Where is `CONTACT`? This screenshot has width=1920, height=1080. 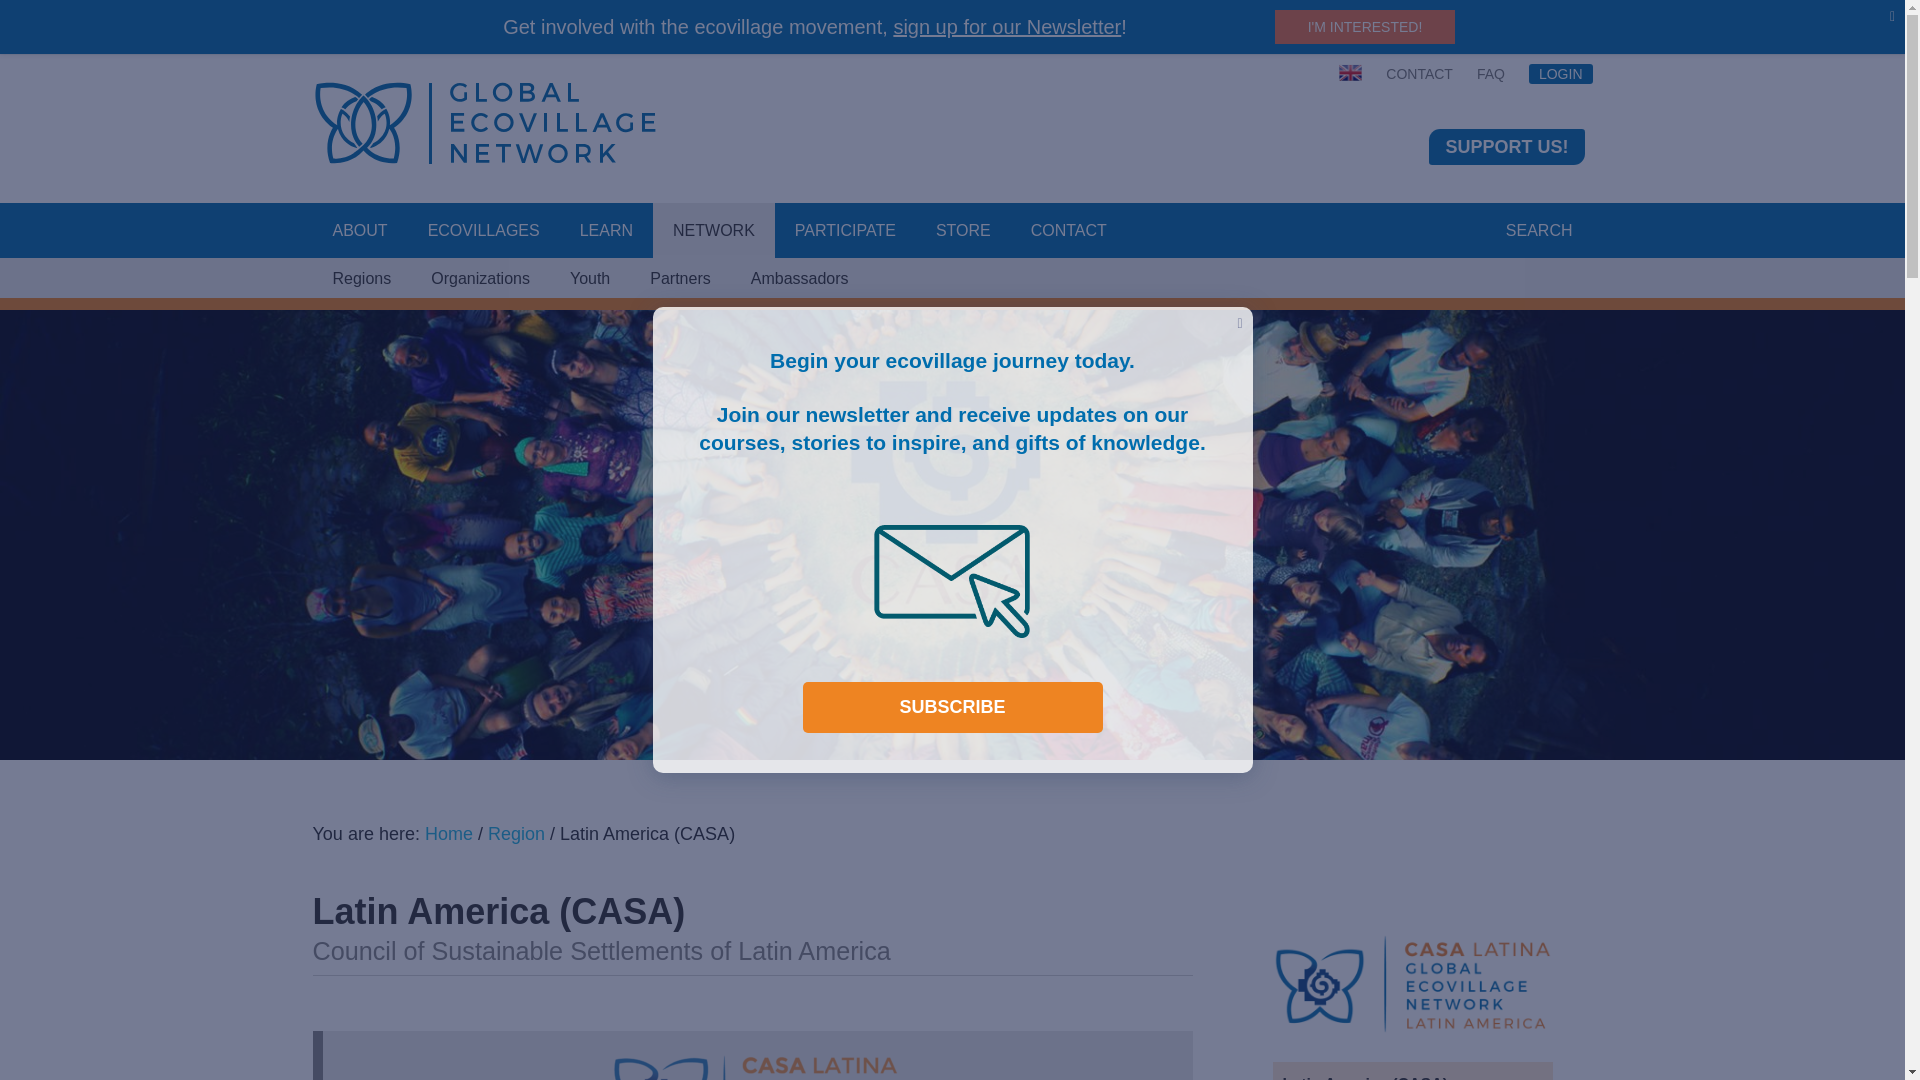 CONTACT is located at coordinates (1069, 231).